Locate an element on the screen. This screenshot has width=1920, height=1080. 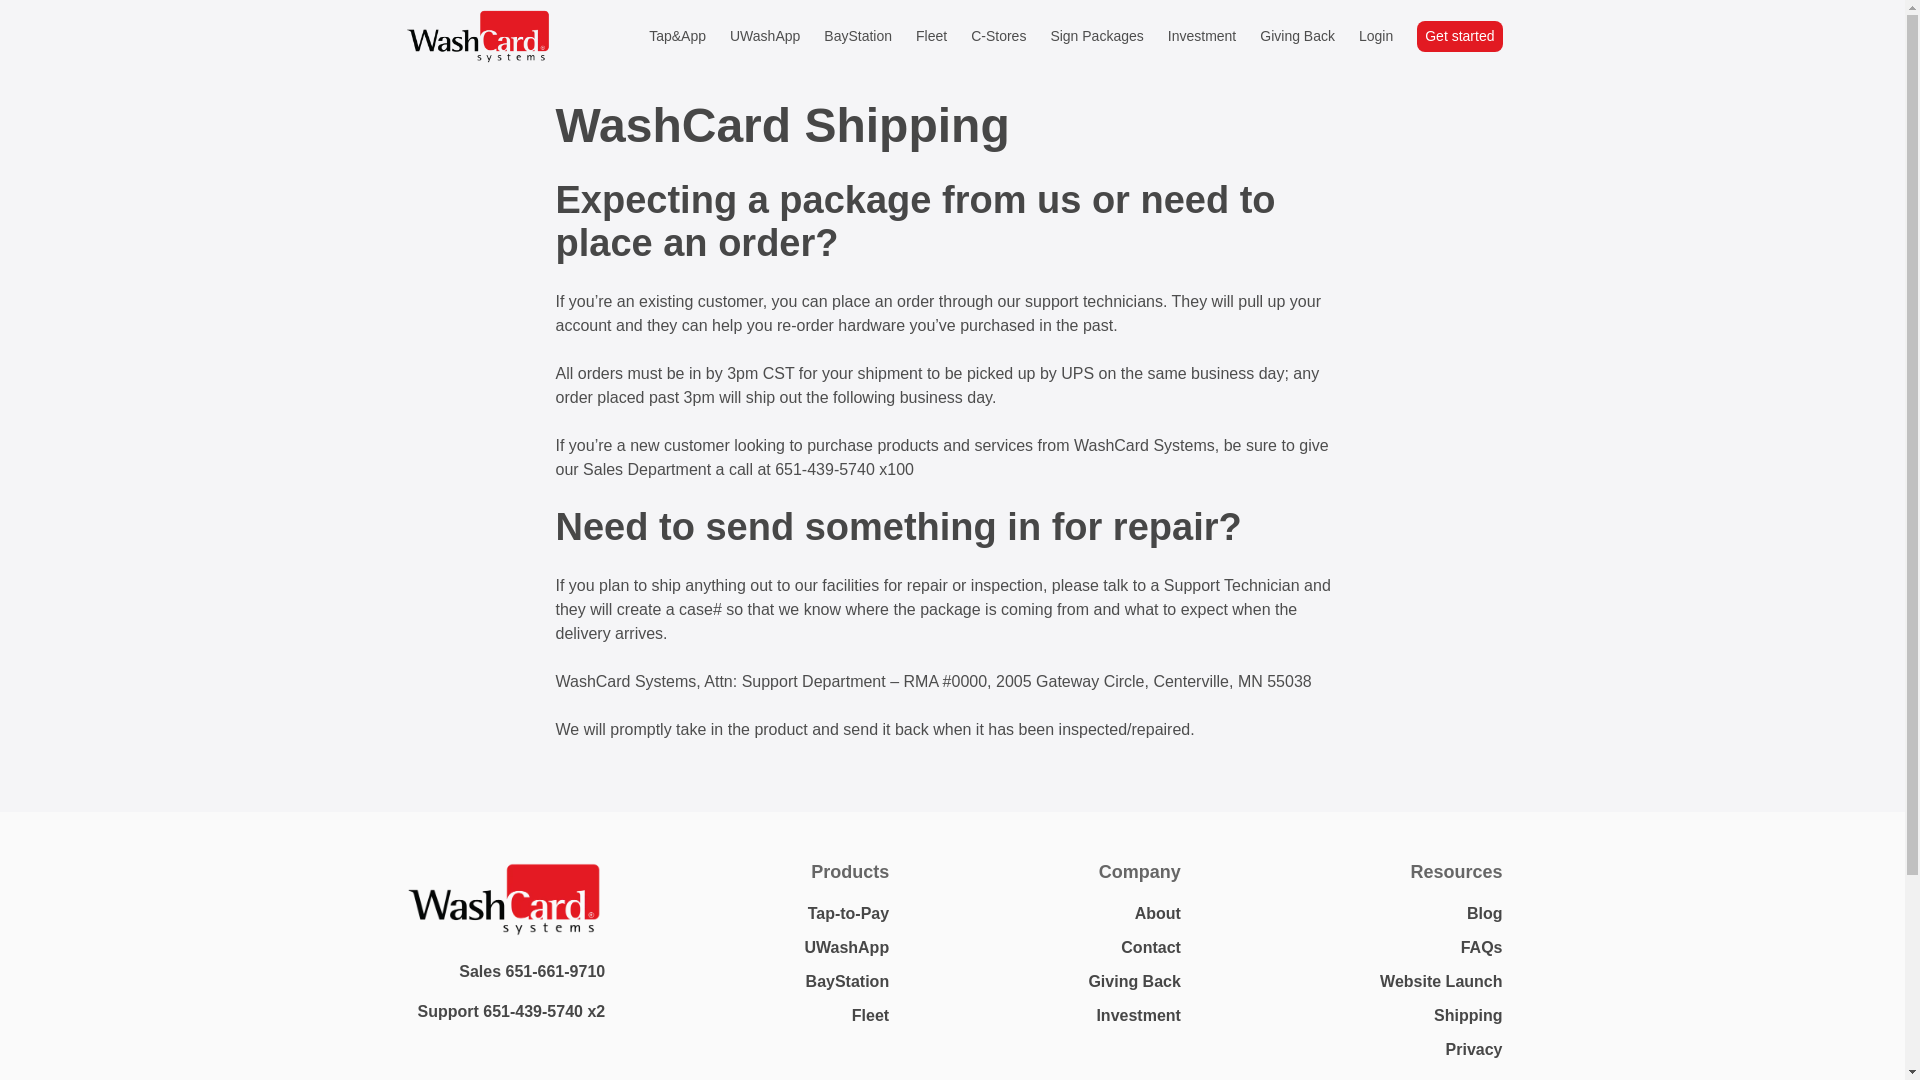
About is located at coordinates (1157, 914).